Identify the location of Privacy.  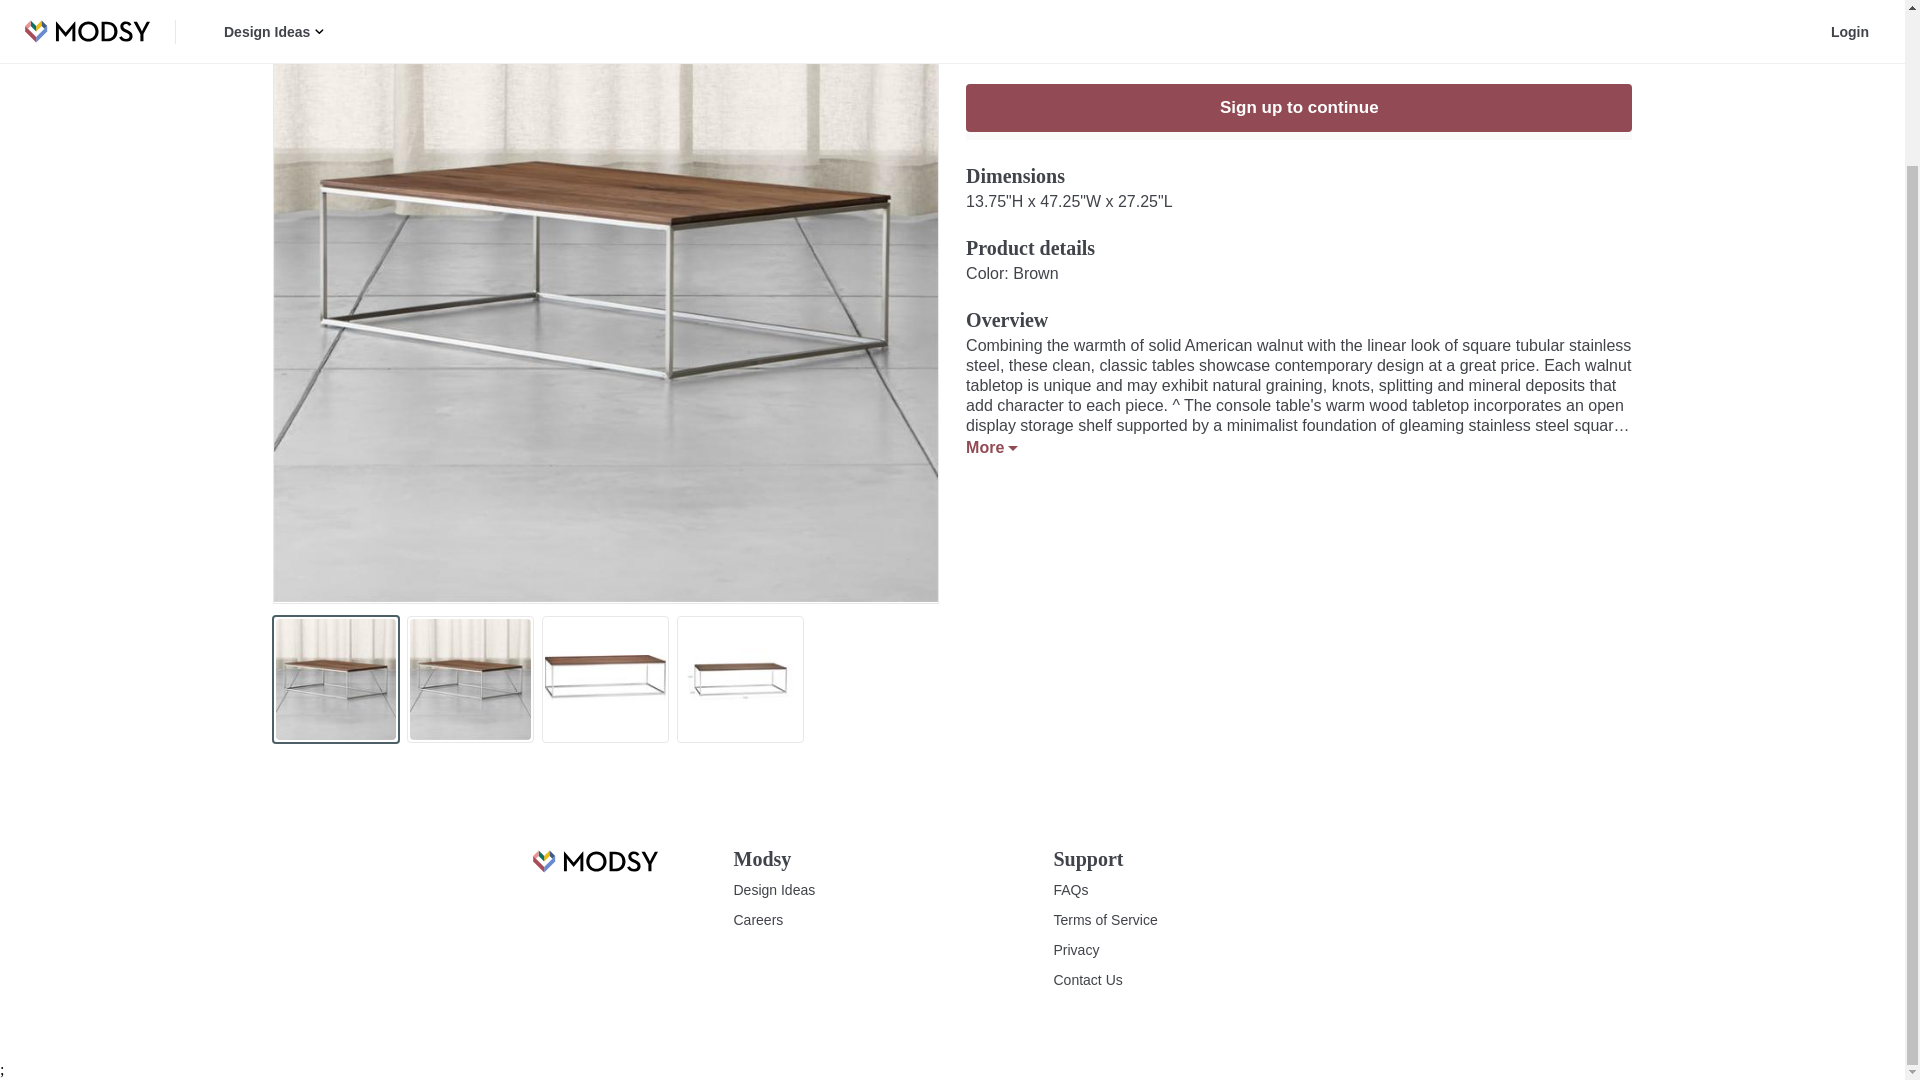
(1077, 950).